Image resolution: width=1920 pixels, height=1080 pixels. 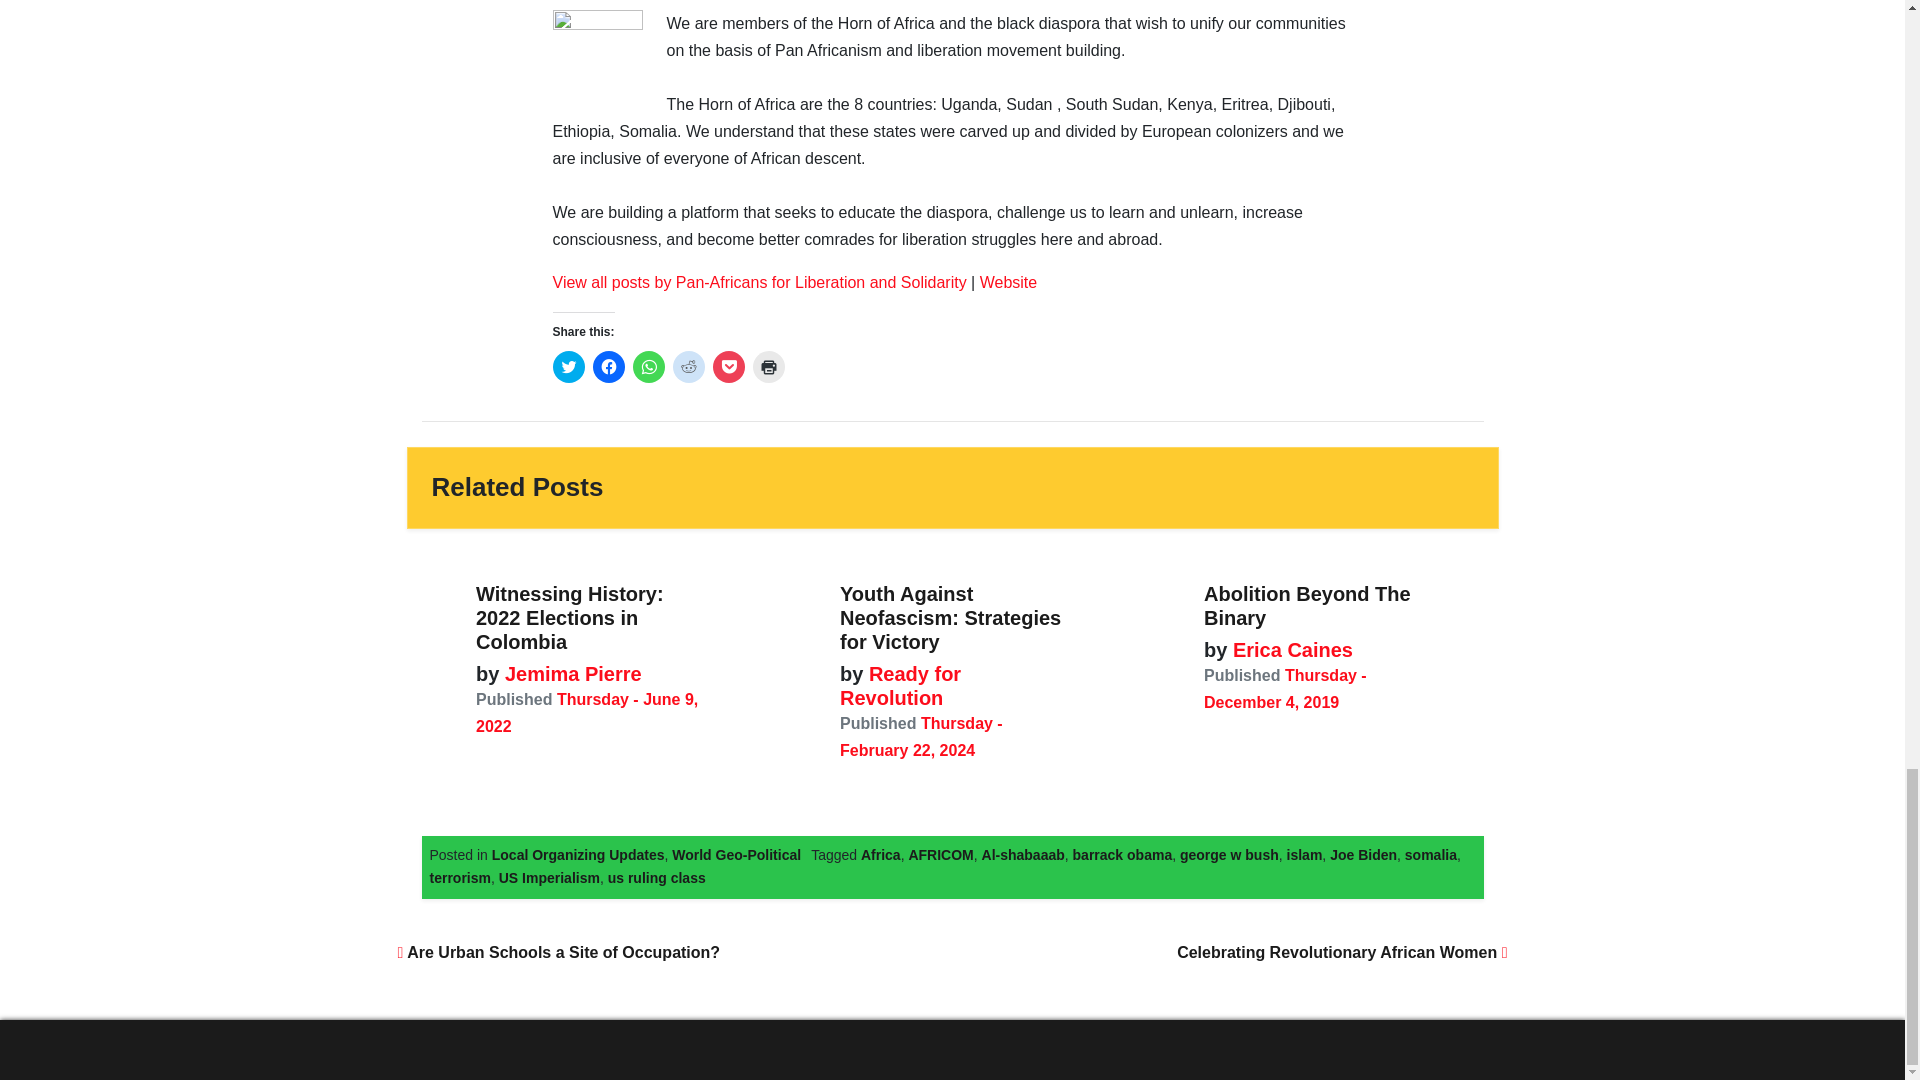 What do you see at coordinates (570, 618) in the screenshot?
I see `Witnessing History: 2022 Elections in Colombia` at bounding box center [570, 618].